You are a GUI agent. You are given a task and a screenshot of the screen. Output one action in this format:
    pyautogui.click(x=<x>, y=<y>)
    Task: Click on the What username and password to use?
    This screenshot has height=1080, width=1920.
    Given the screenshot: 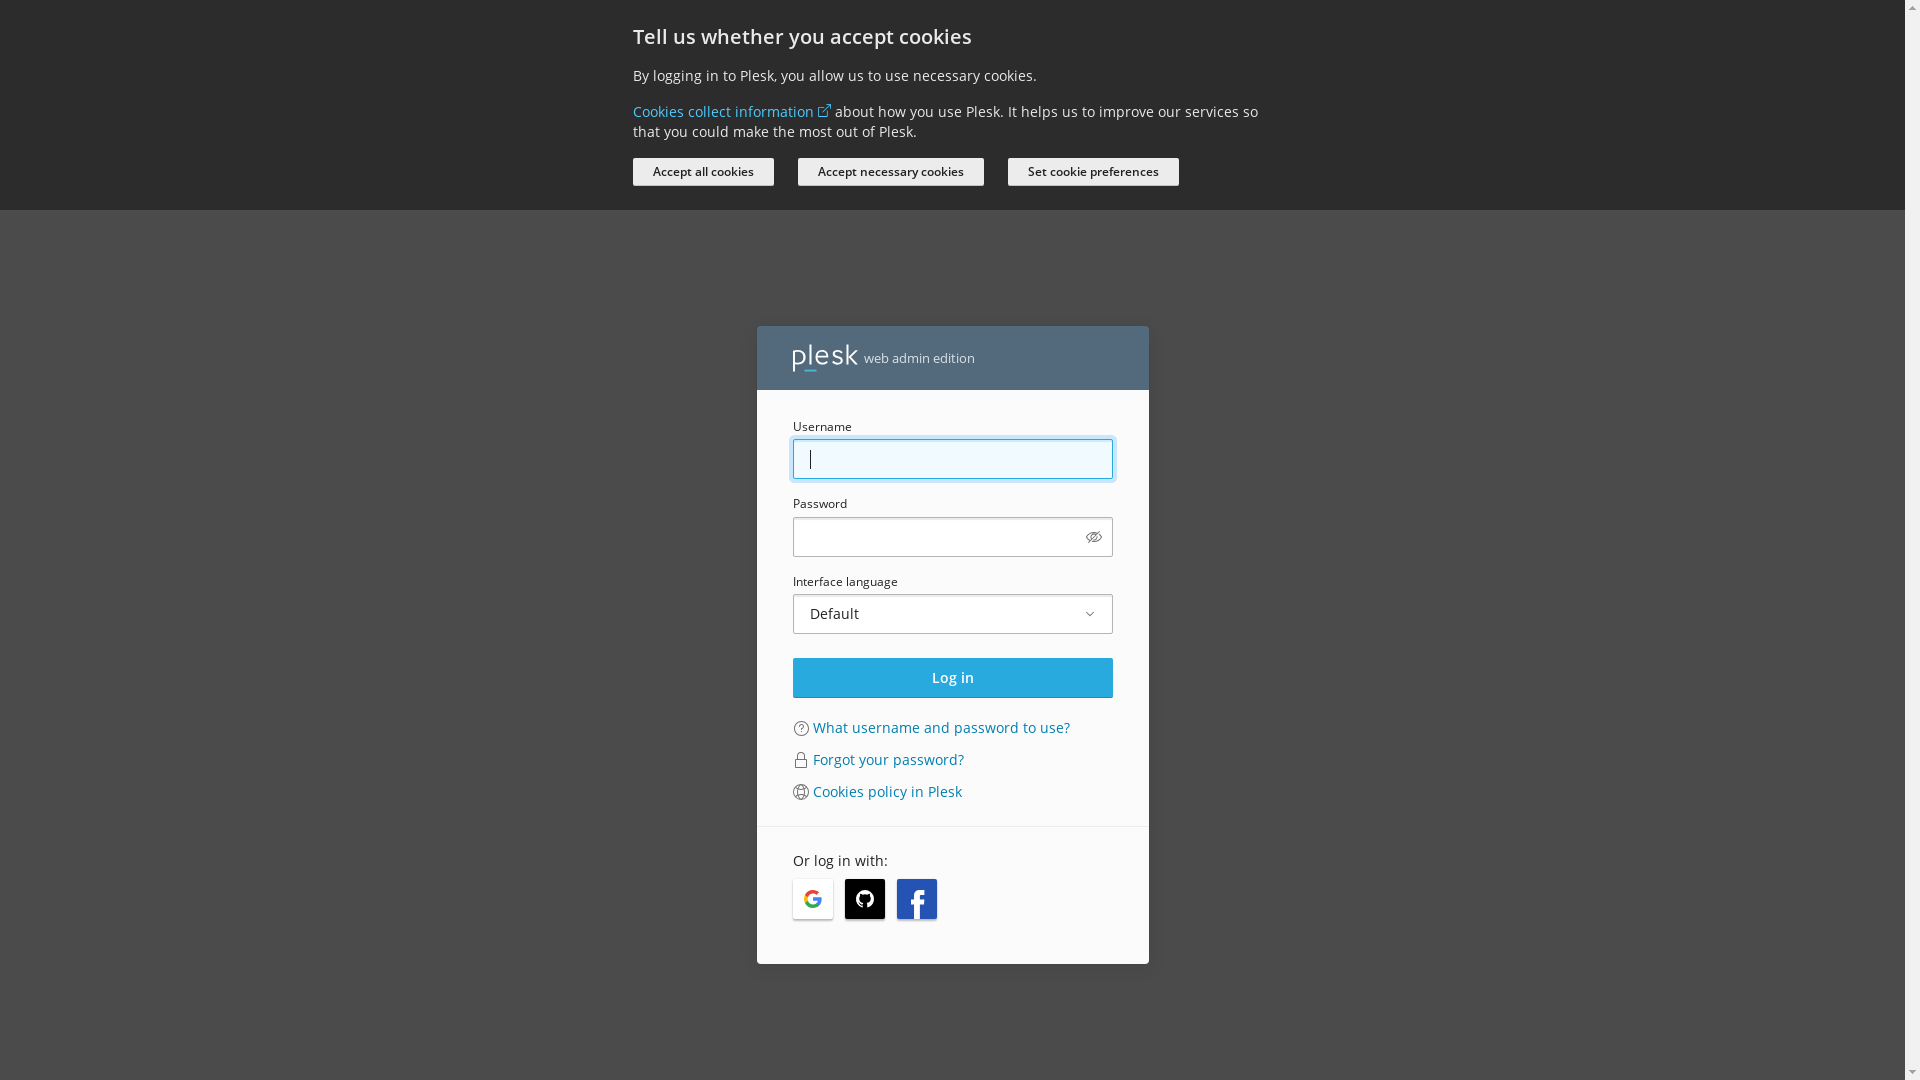 What is the action you would take?
    pyautogui.click(x=940, y=728)
    